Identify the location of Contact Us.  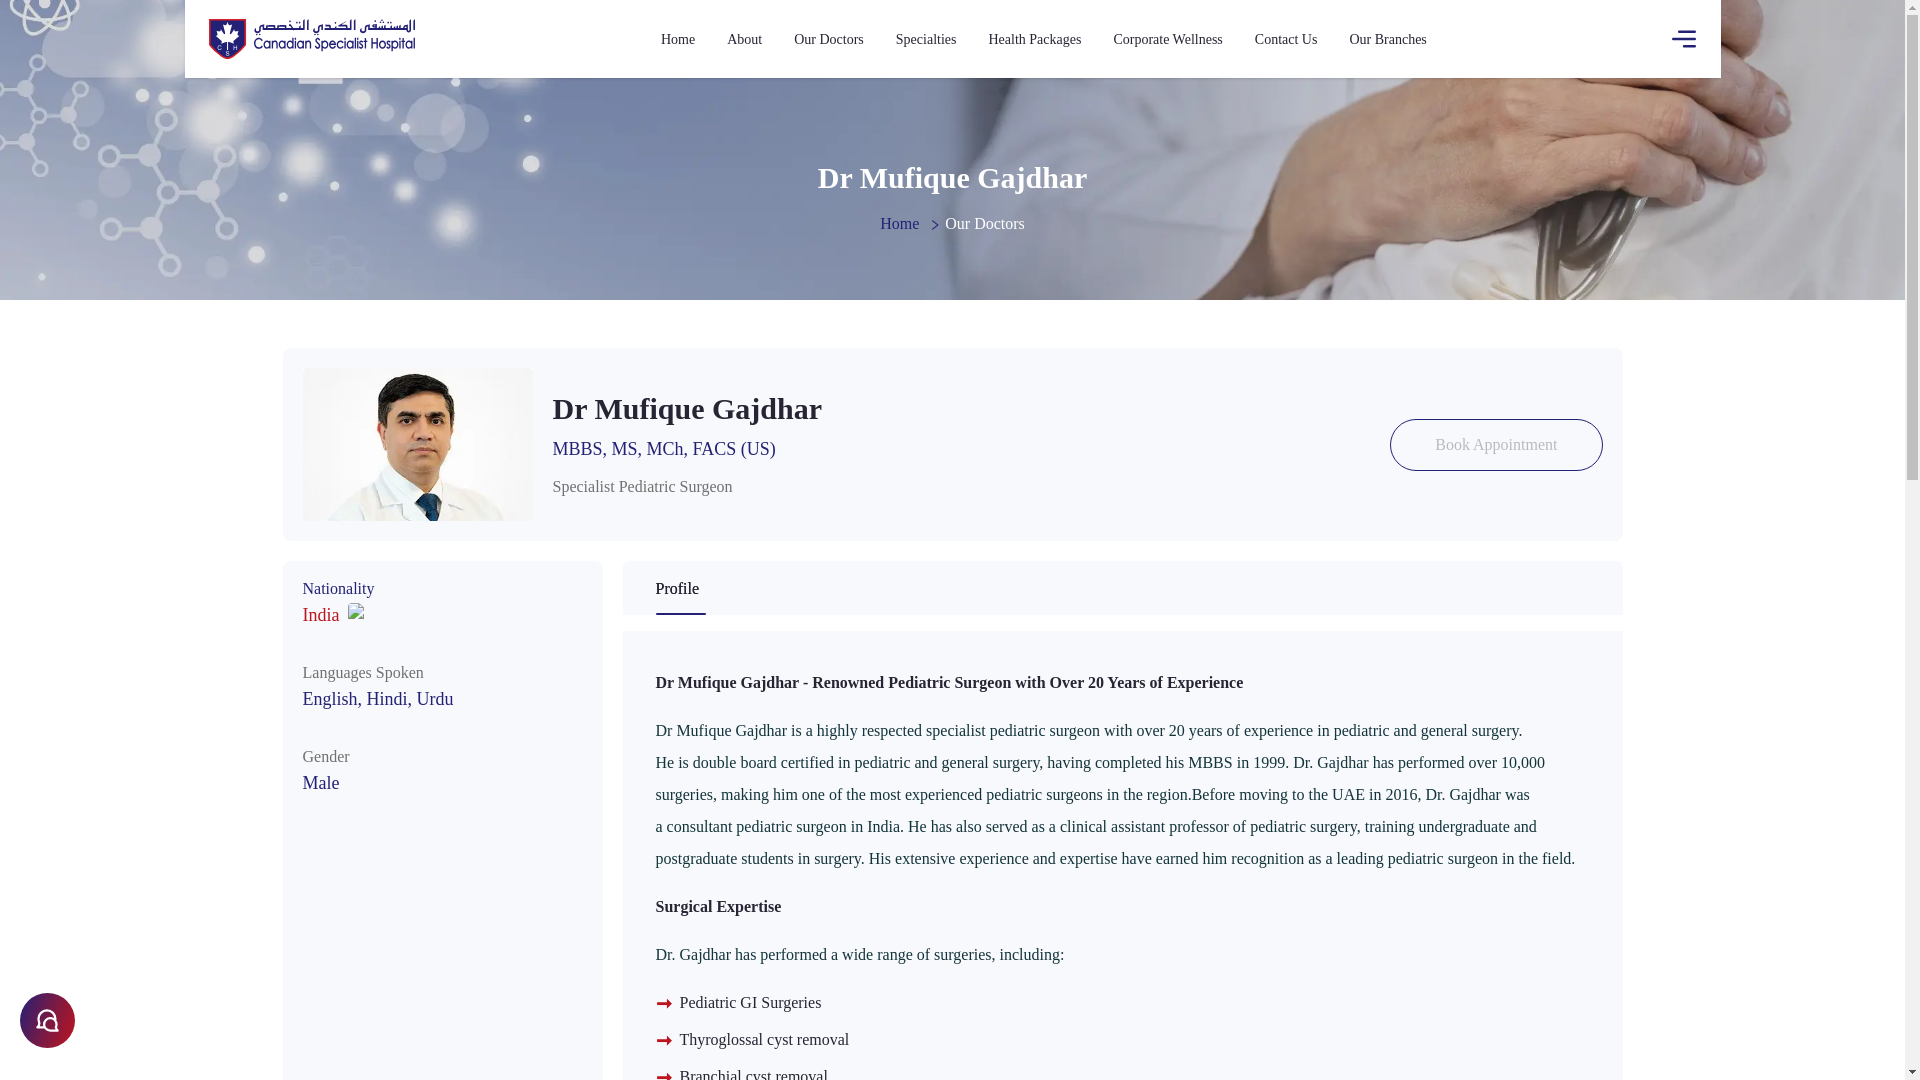
(1286, 38).